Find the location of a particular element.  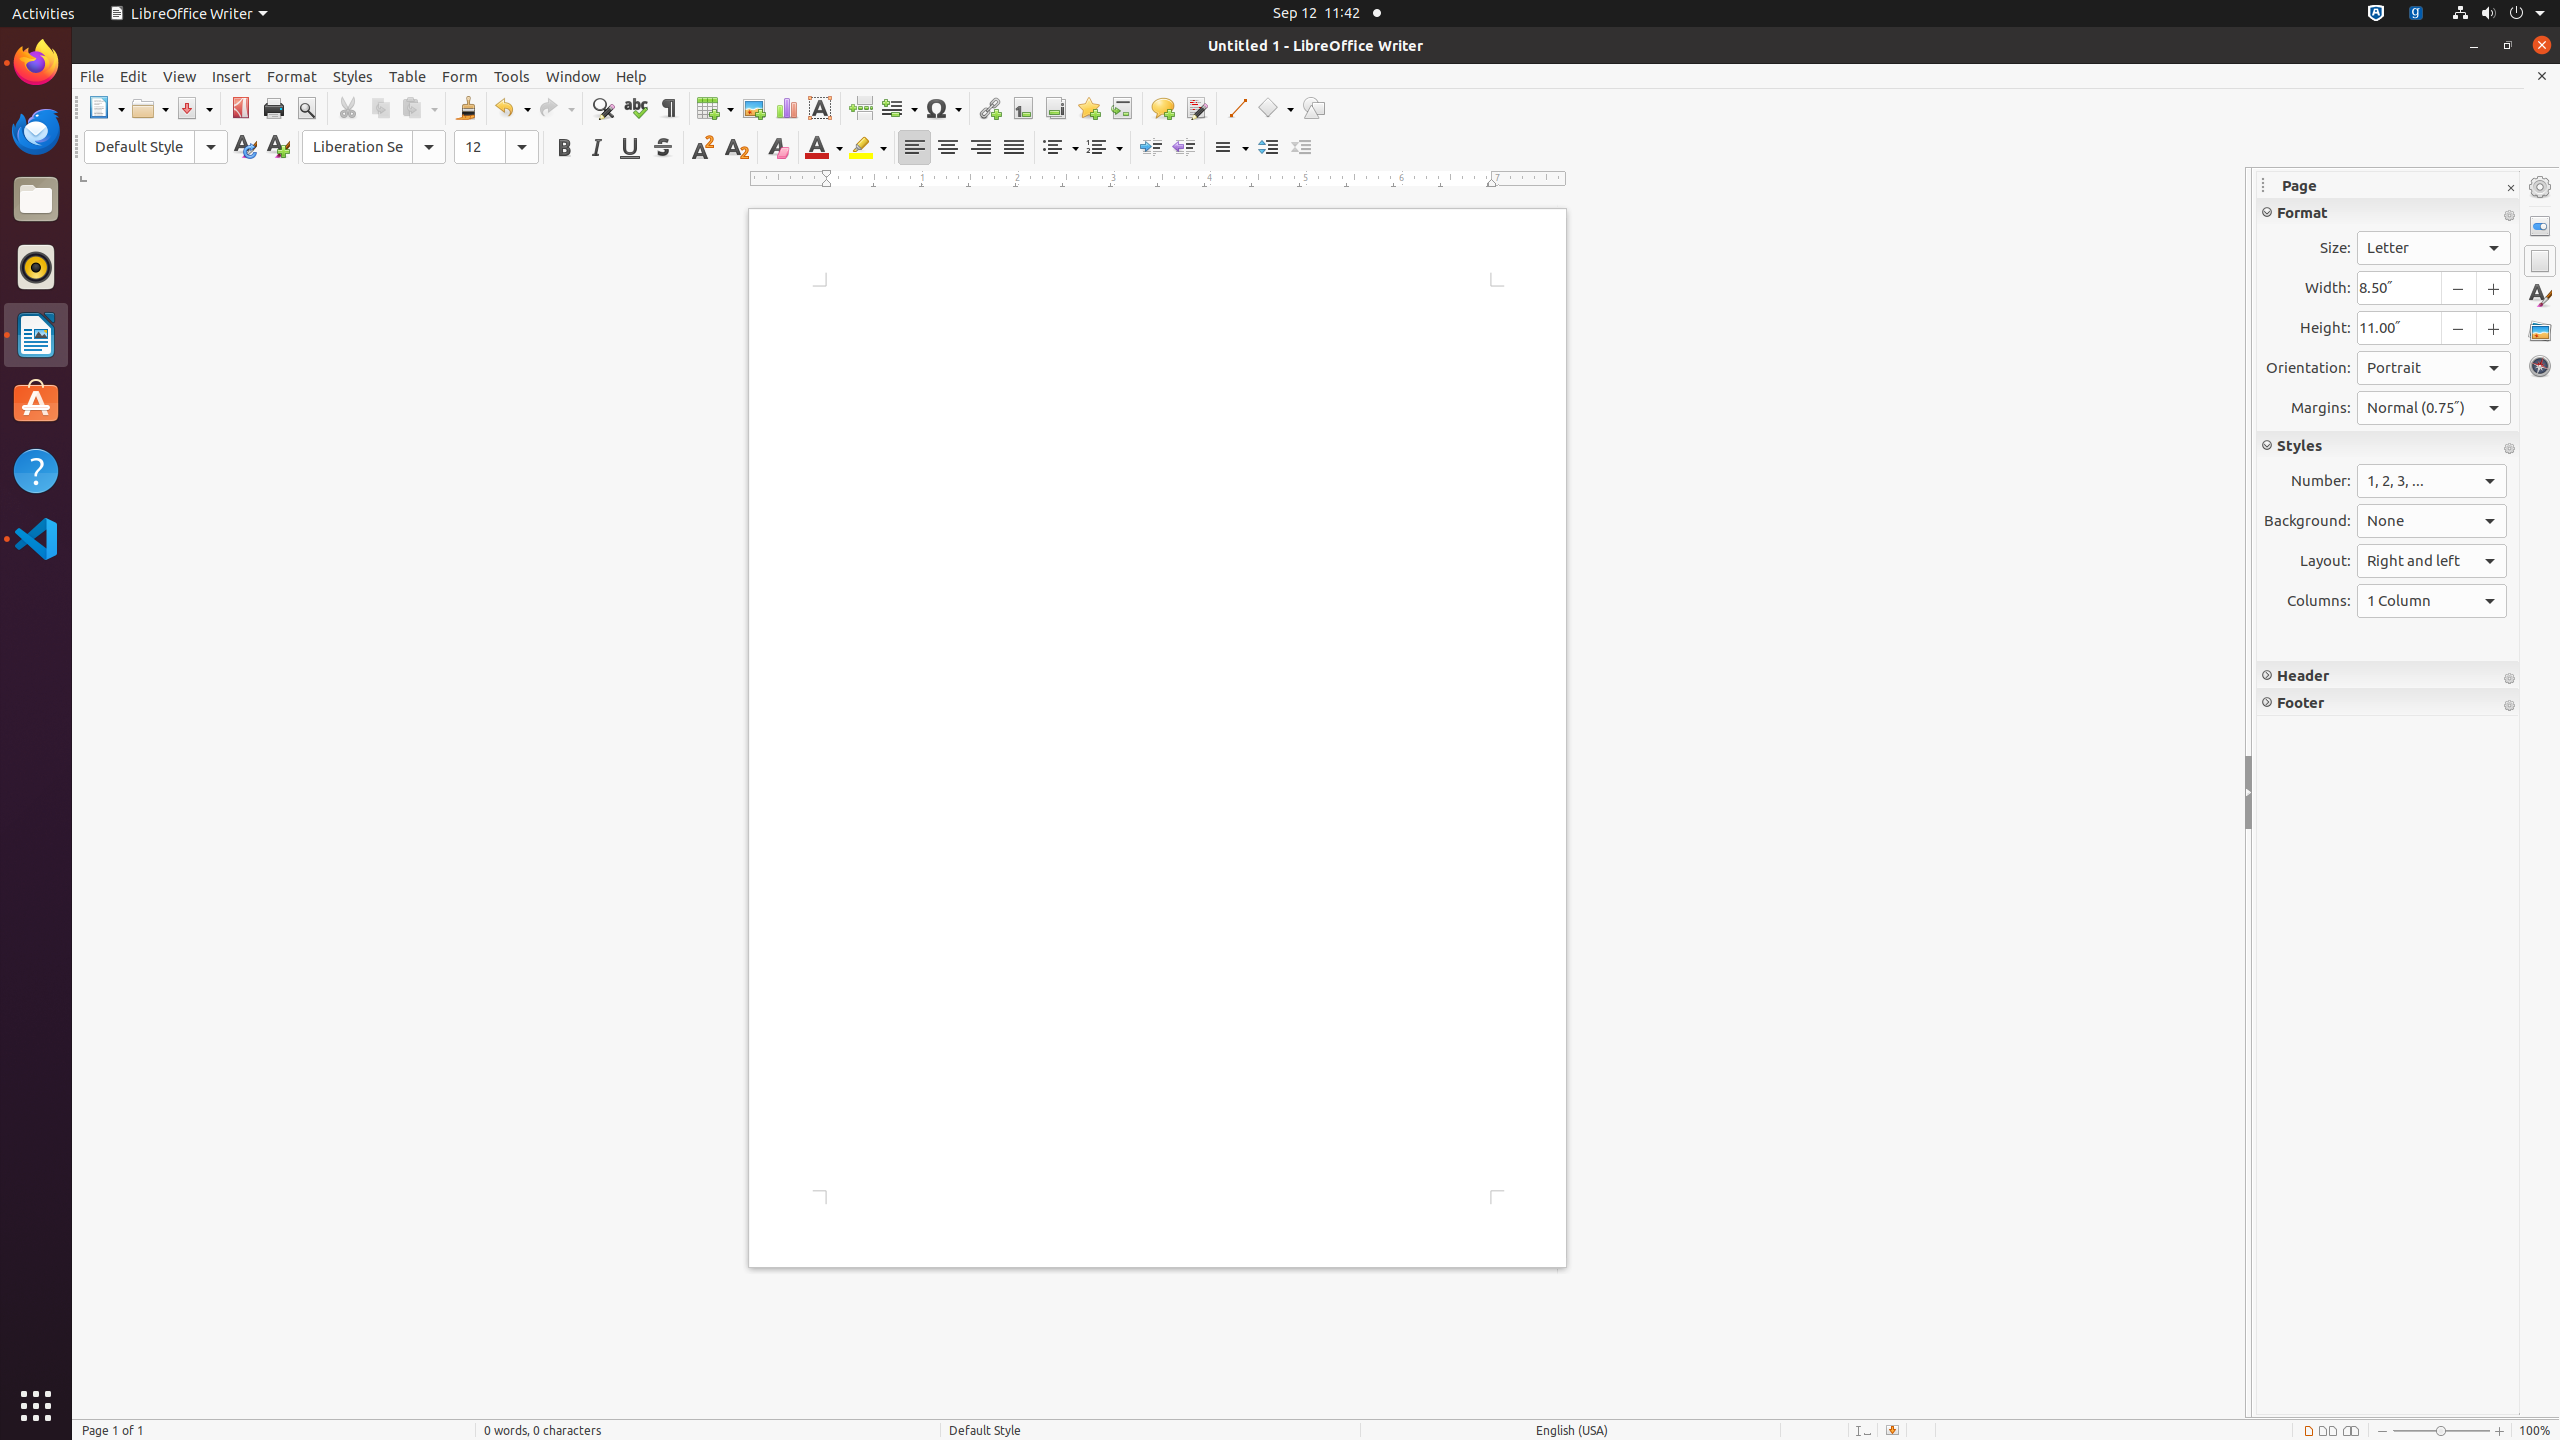

Symbol is located at coordinates (943, 108).